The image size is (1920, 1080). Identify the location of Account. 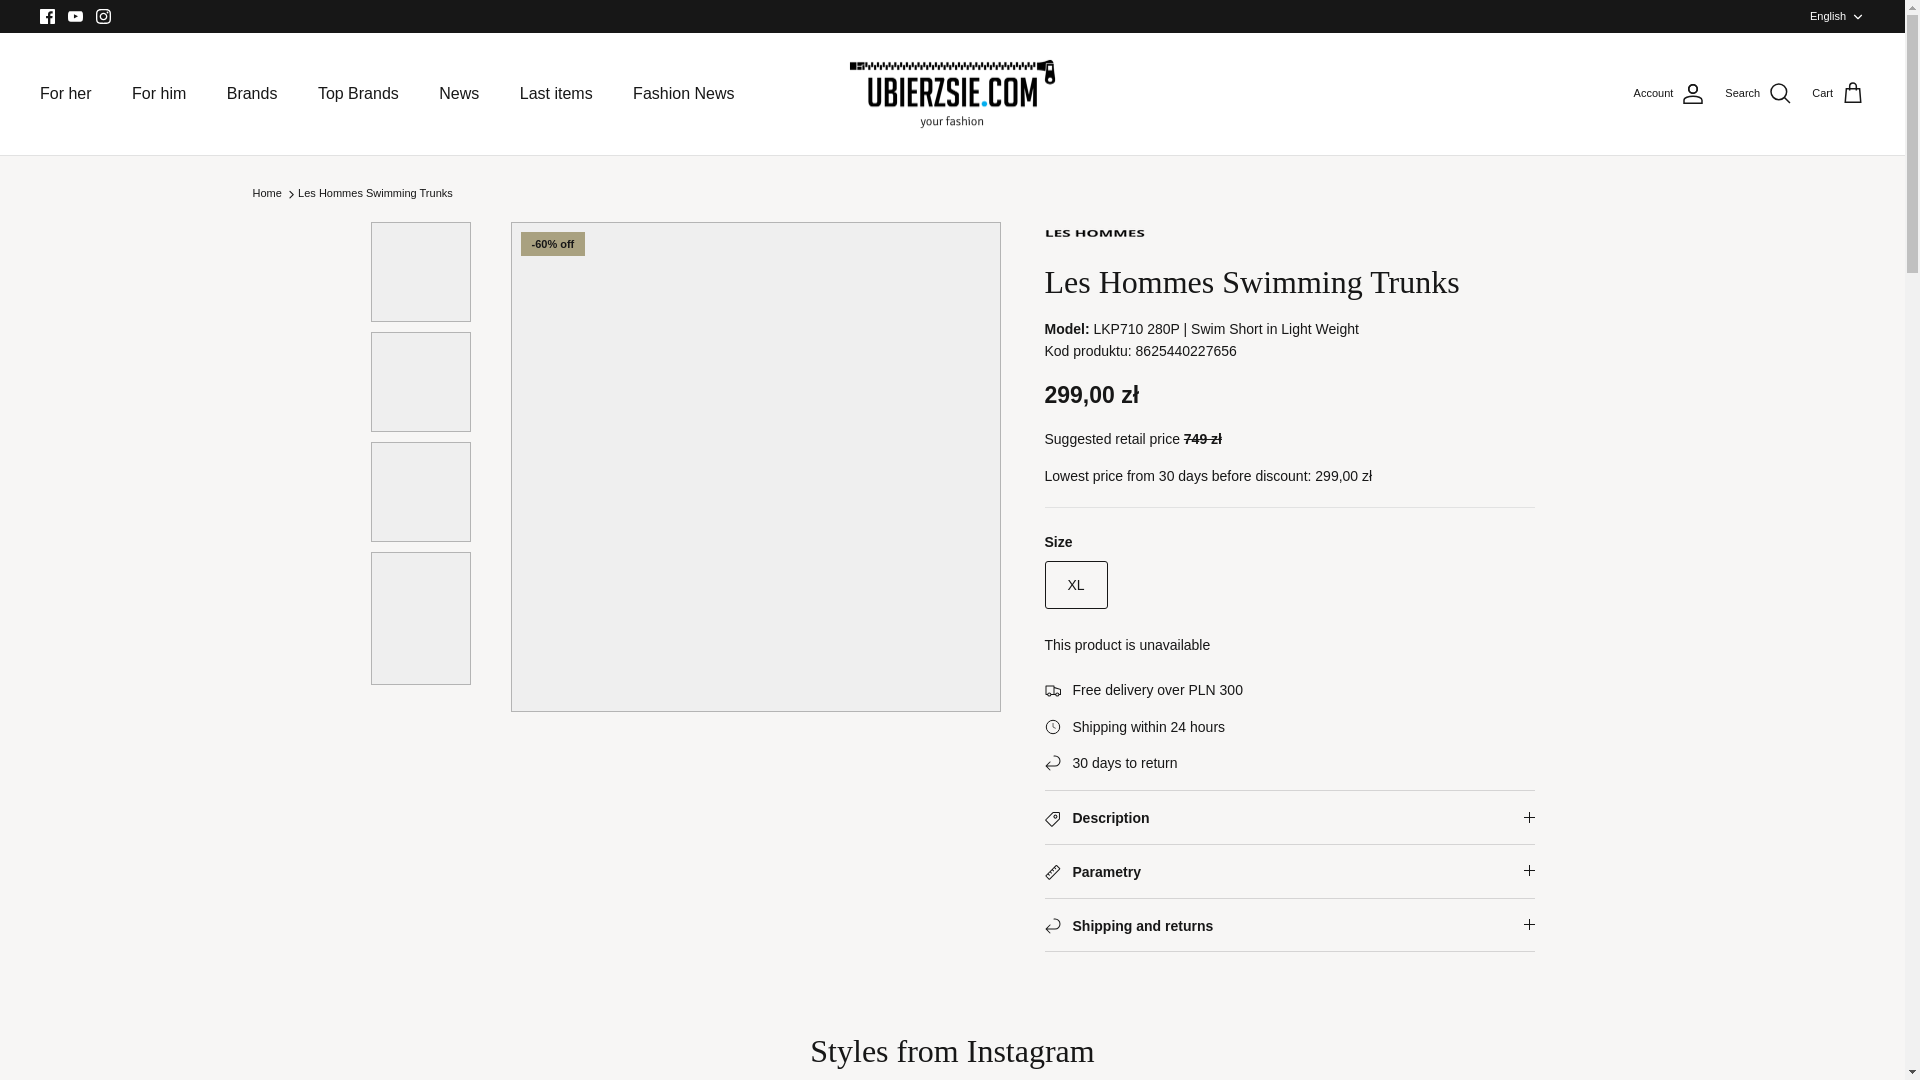
(1670, 94).